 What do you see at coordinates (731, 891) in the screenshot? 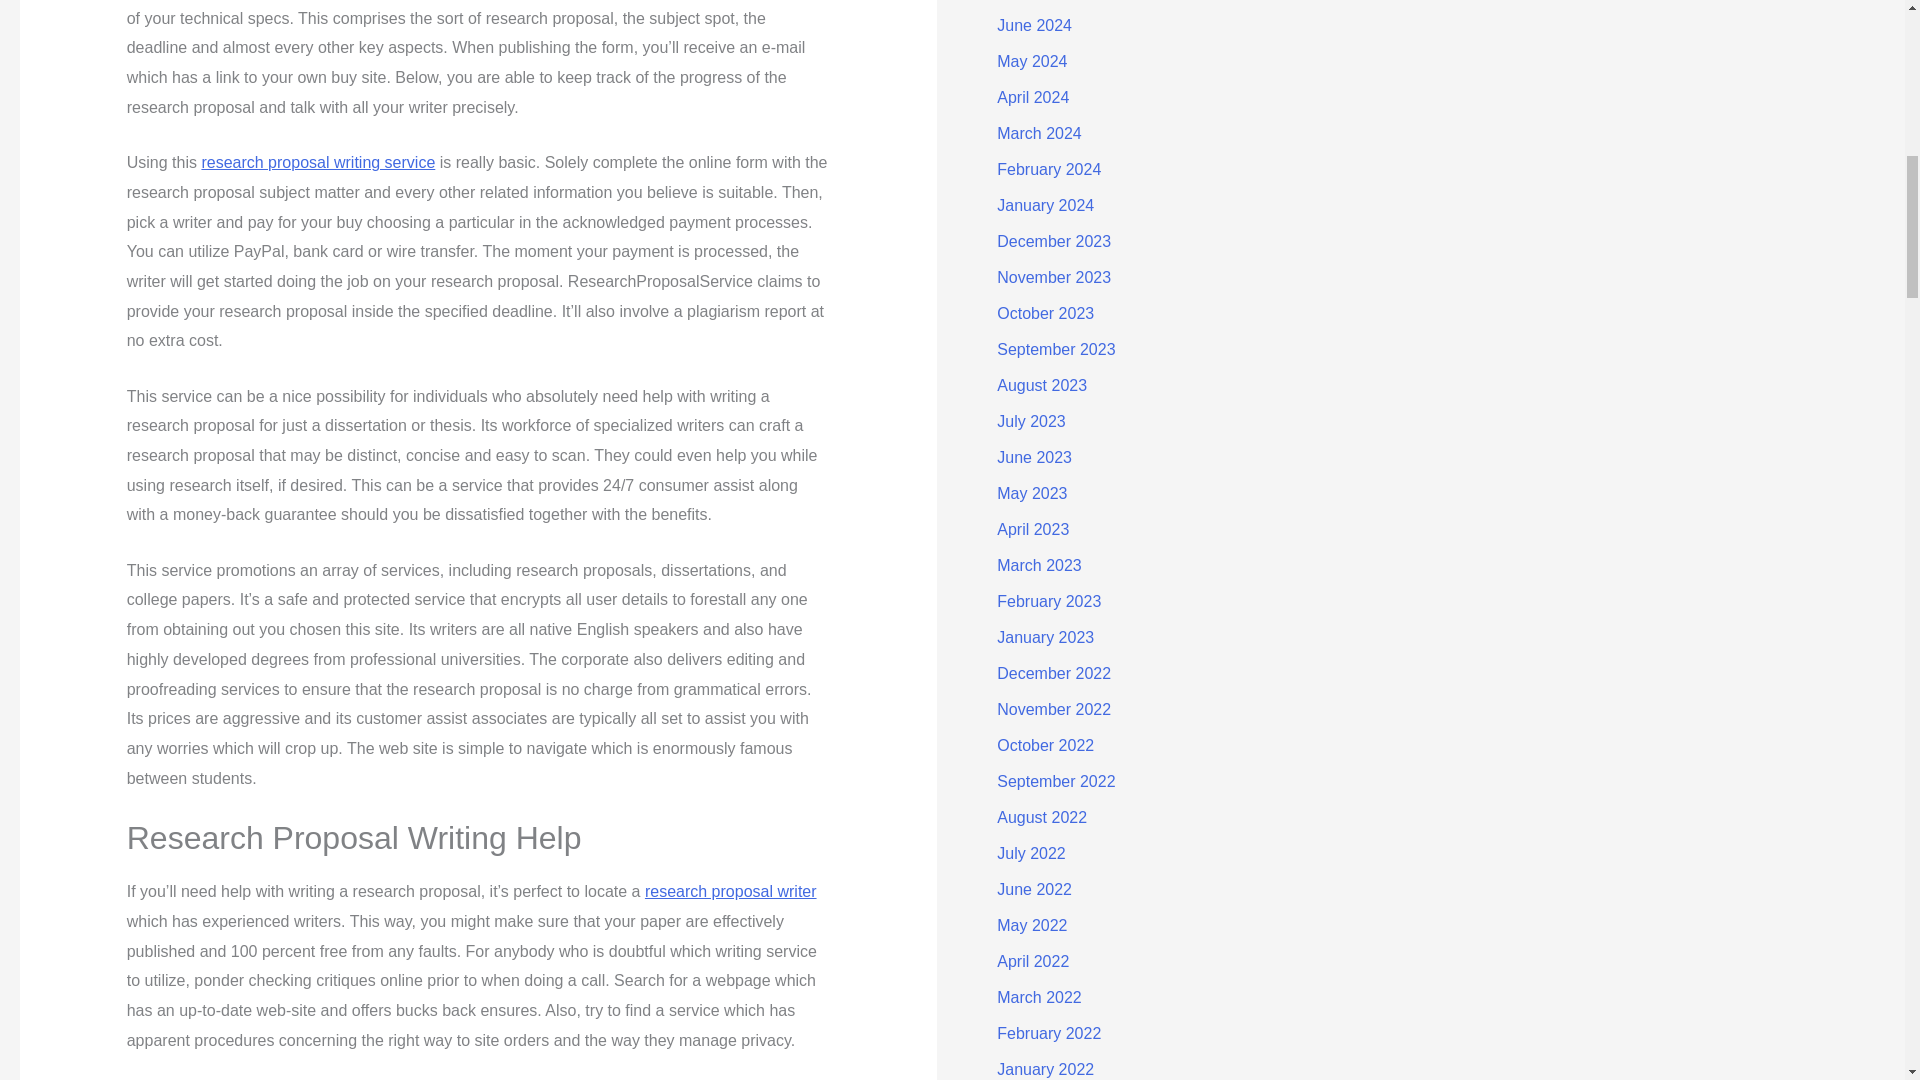
I see `research proposal writer` at bounding box center [731, 891].